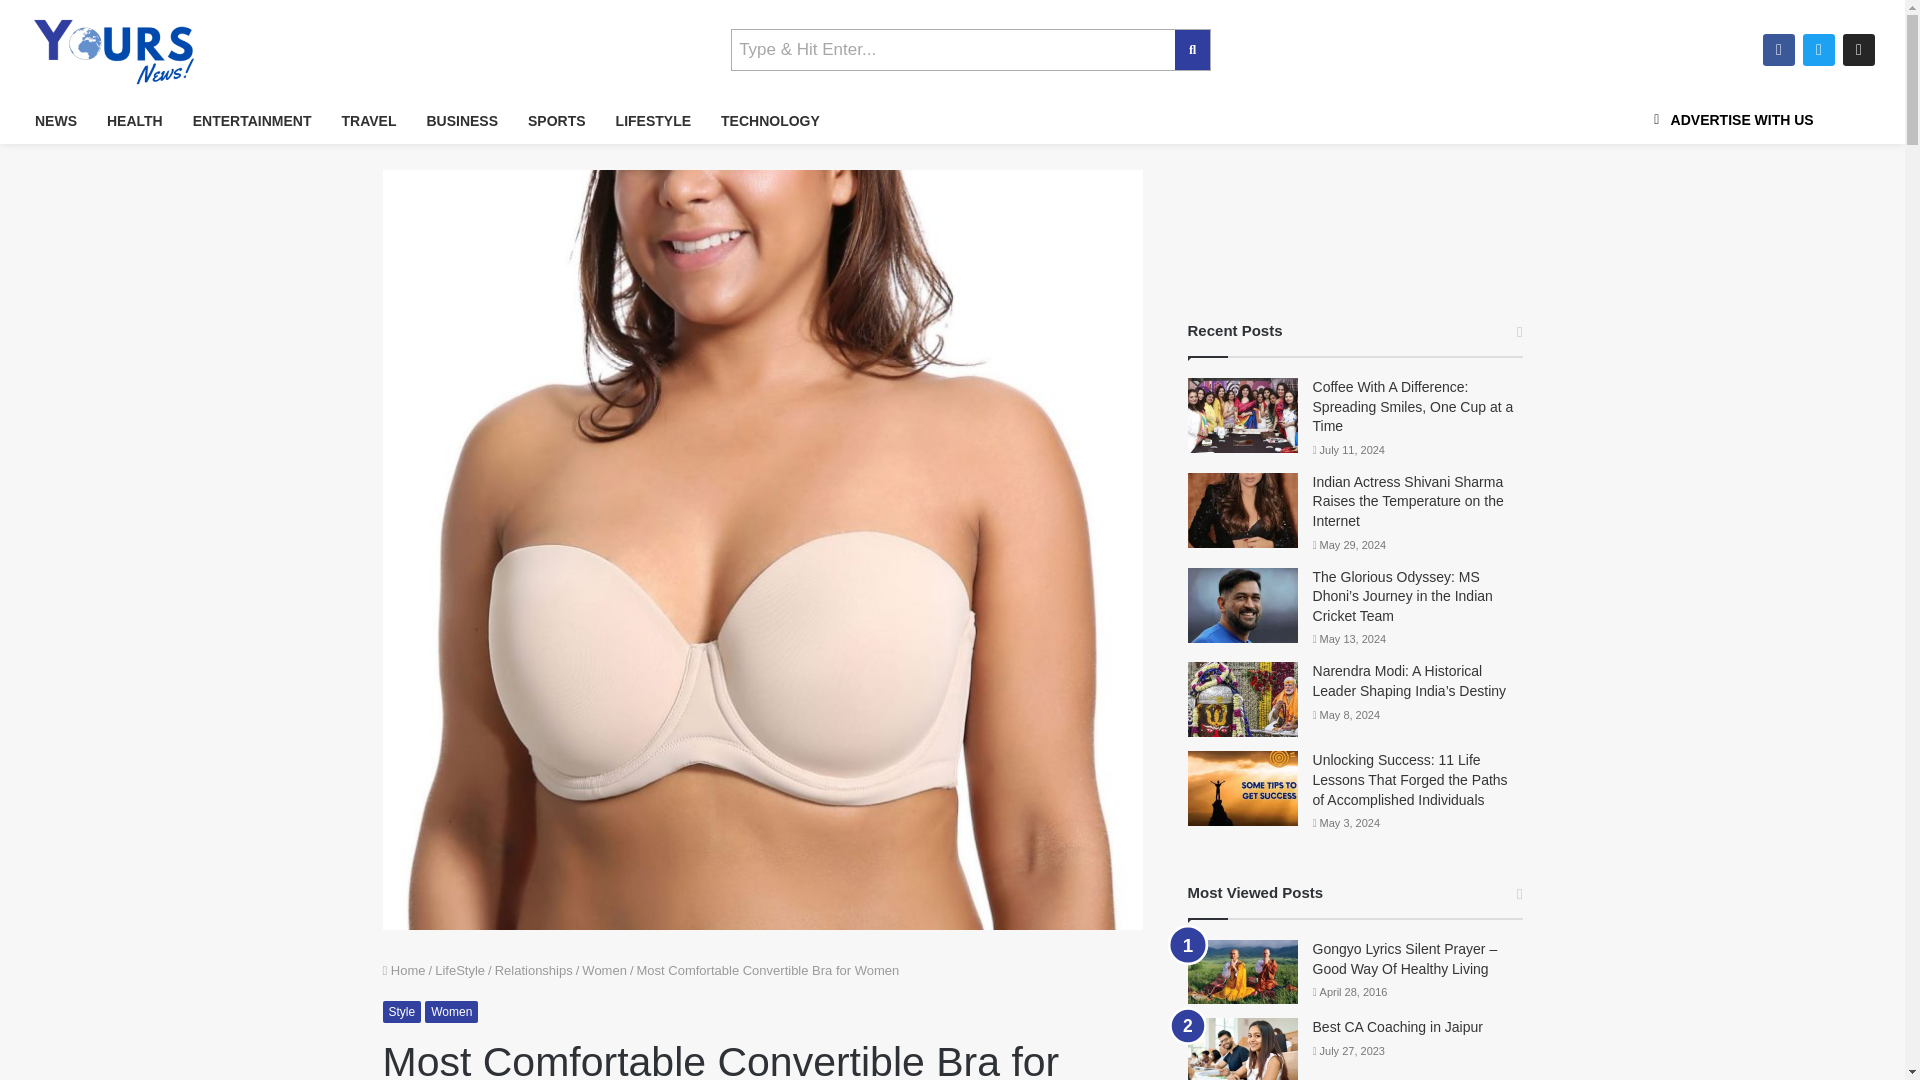  Describe the element at coordinates (556, 121) in the screenshot. I see `SPORTS` at that location.